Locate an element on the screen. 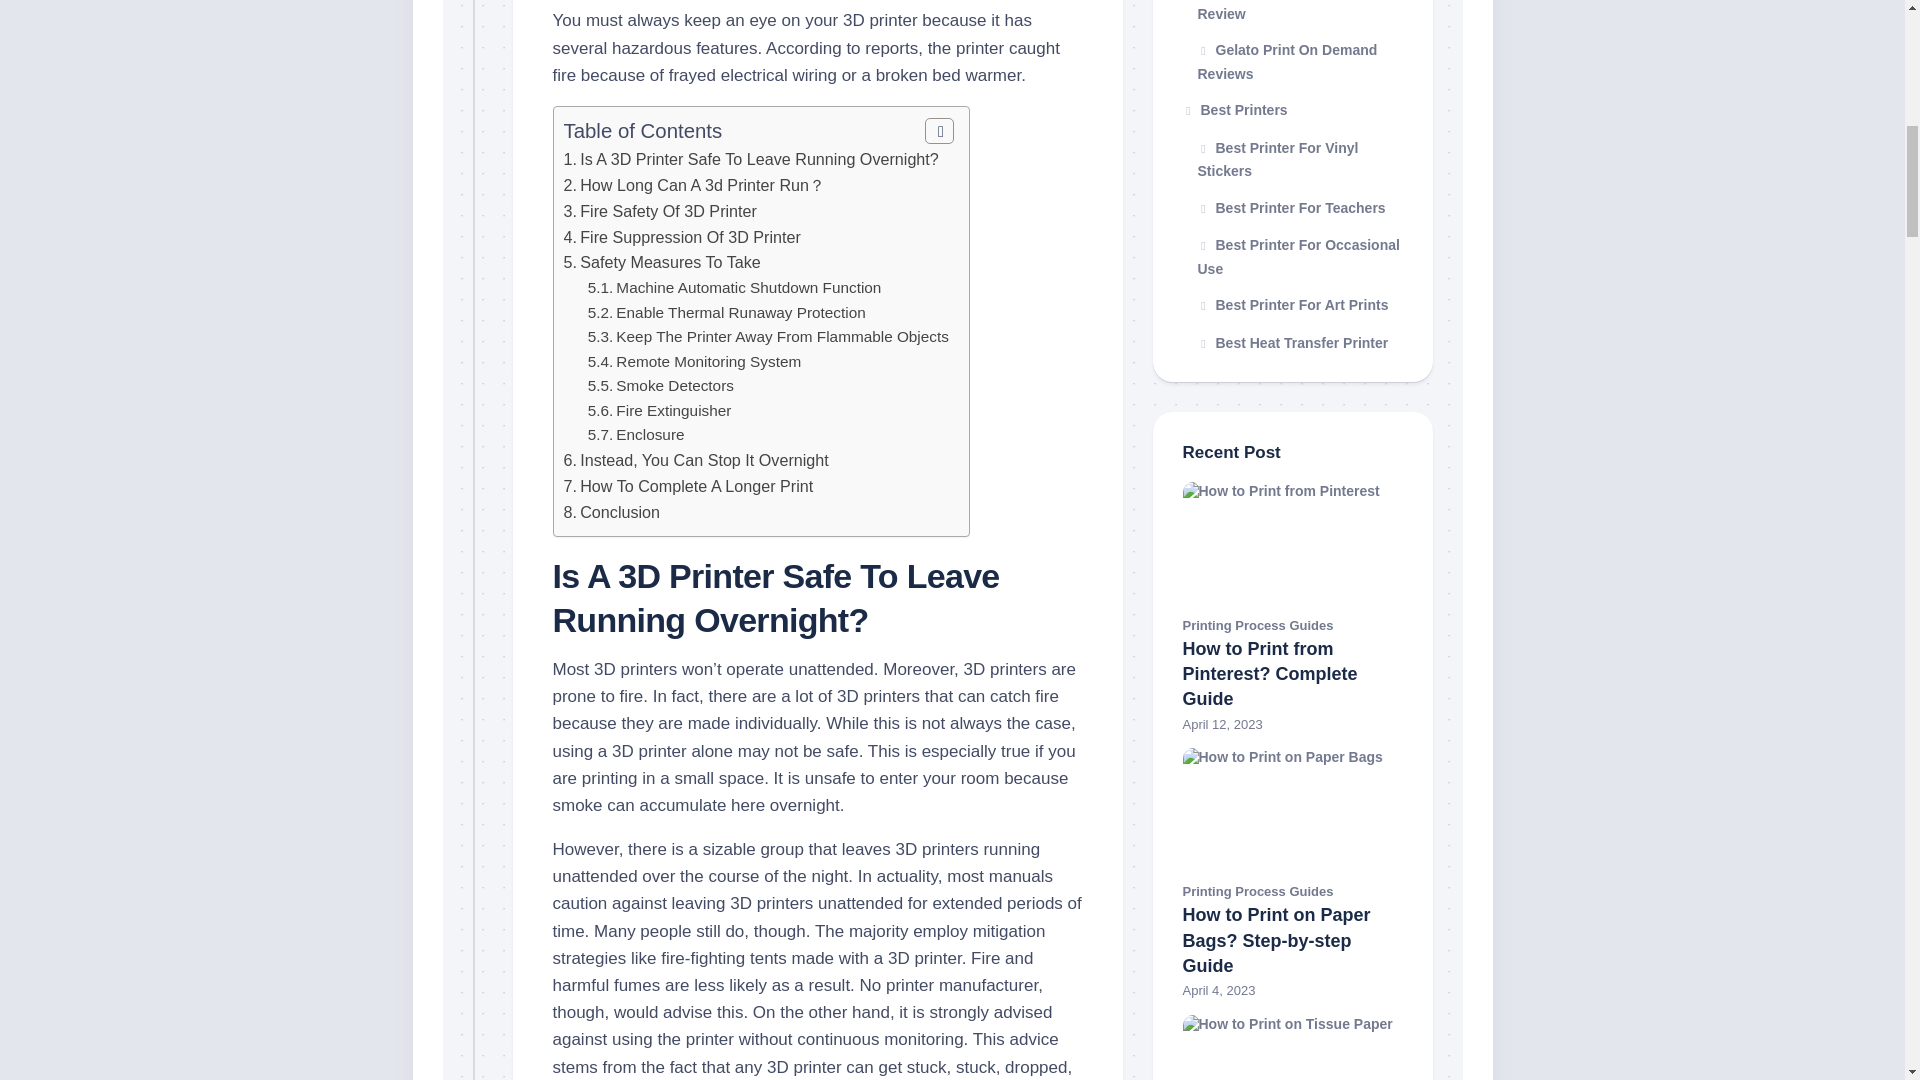 This screenshot has height=1080, width=1920. Enclosure is located at coordinates (650, 434).